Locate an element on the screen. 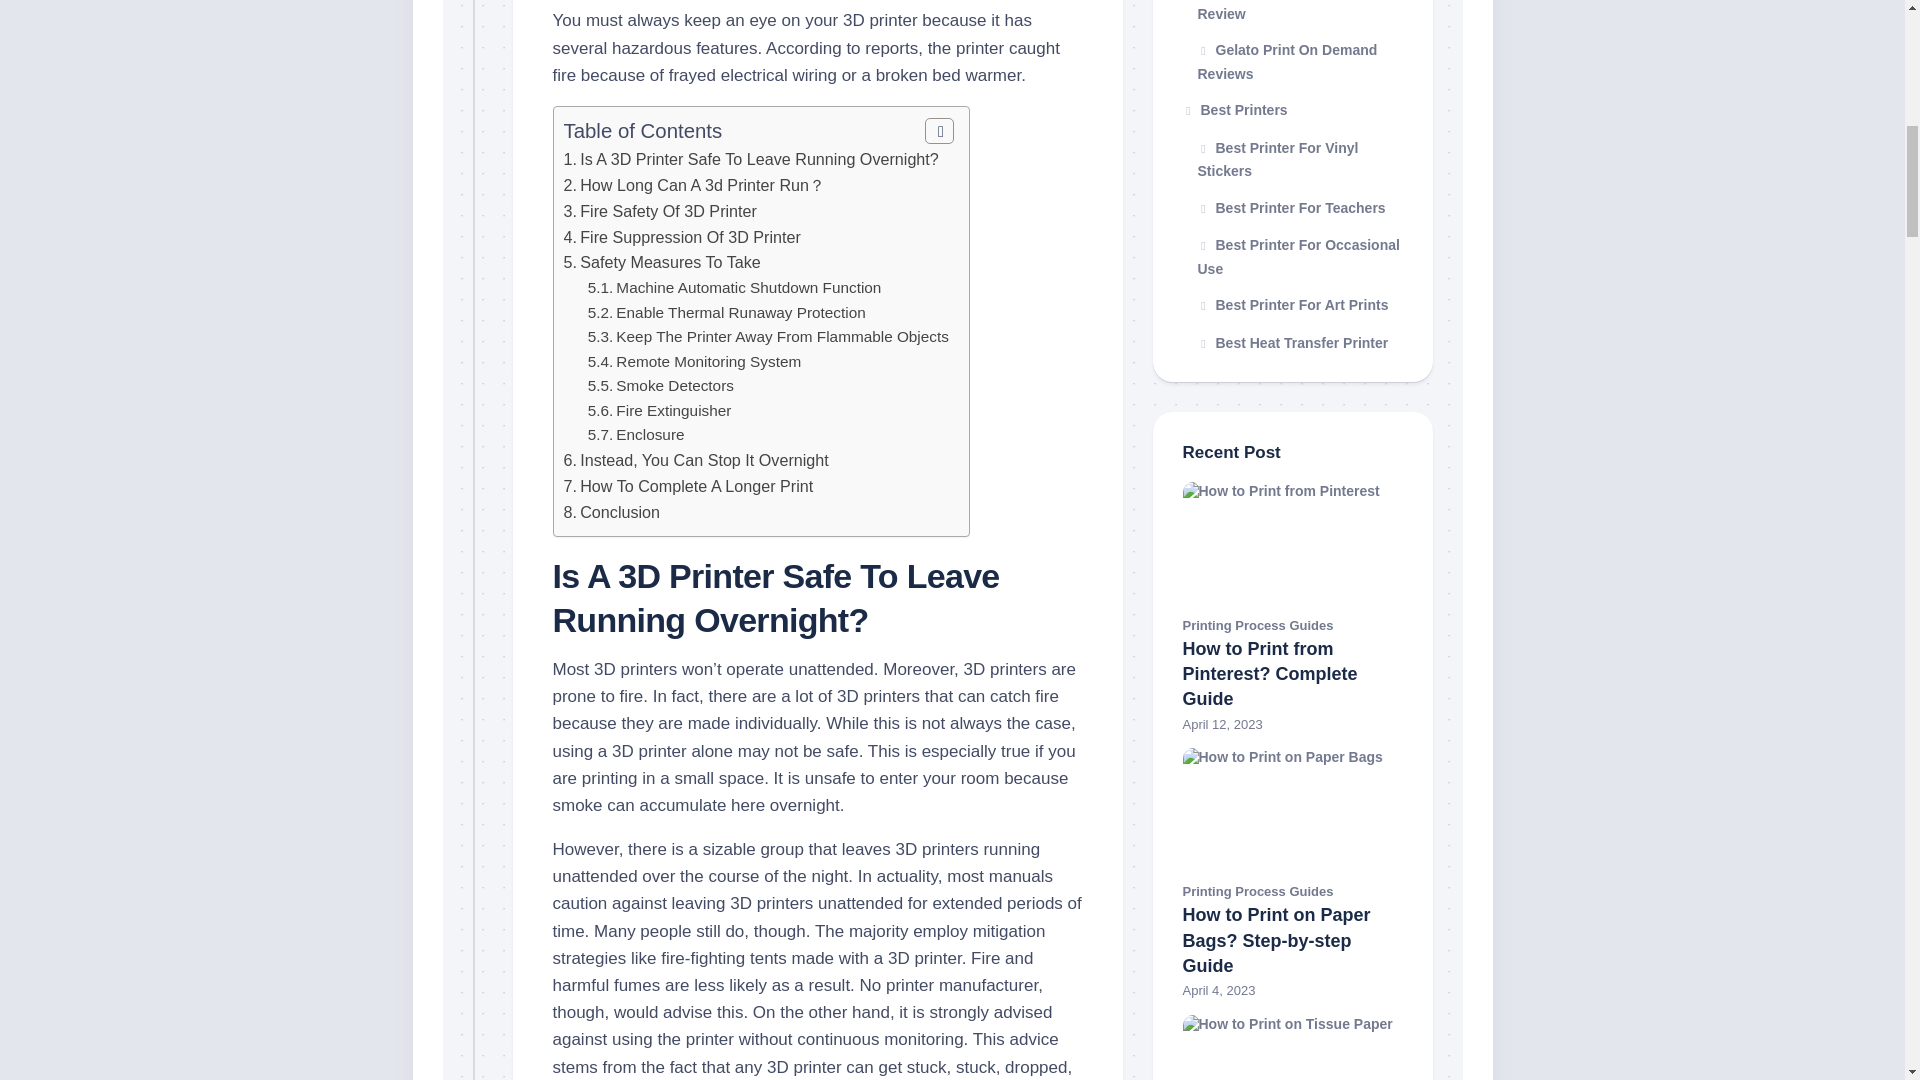 This screenshot has height=1080, width=1920. Enclosure is located at coordinates (650, 434).